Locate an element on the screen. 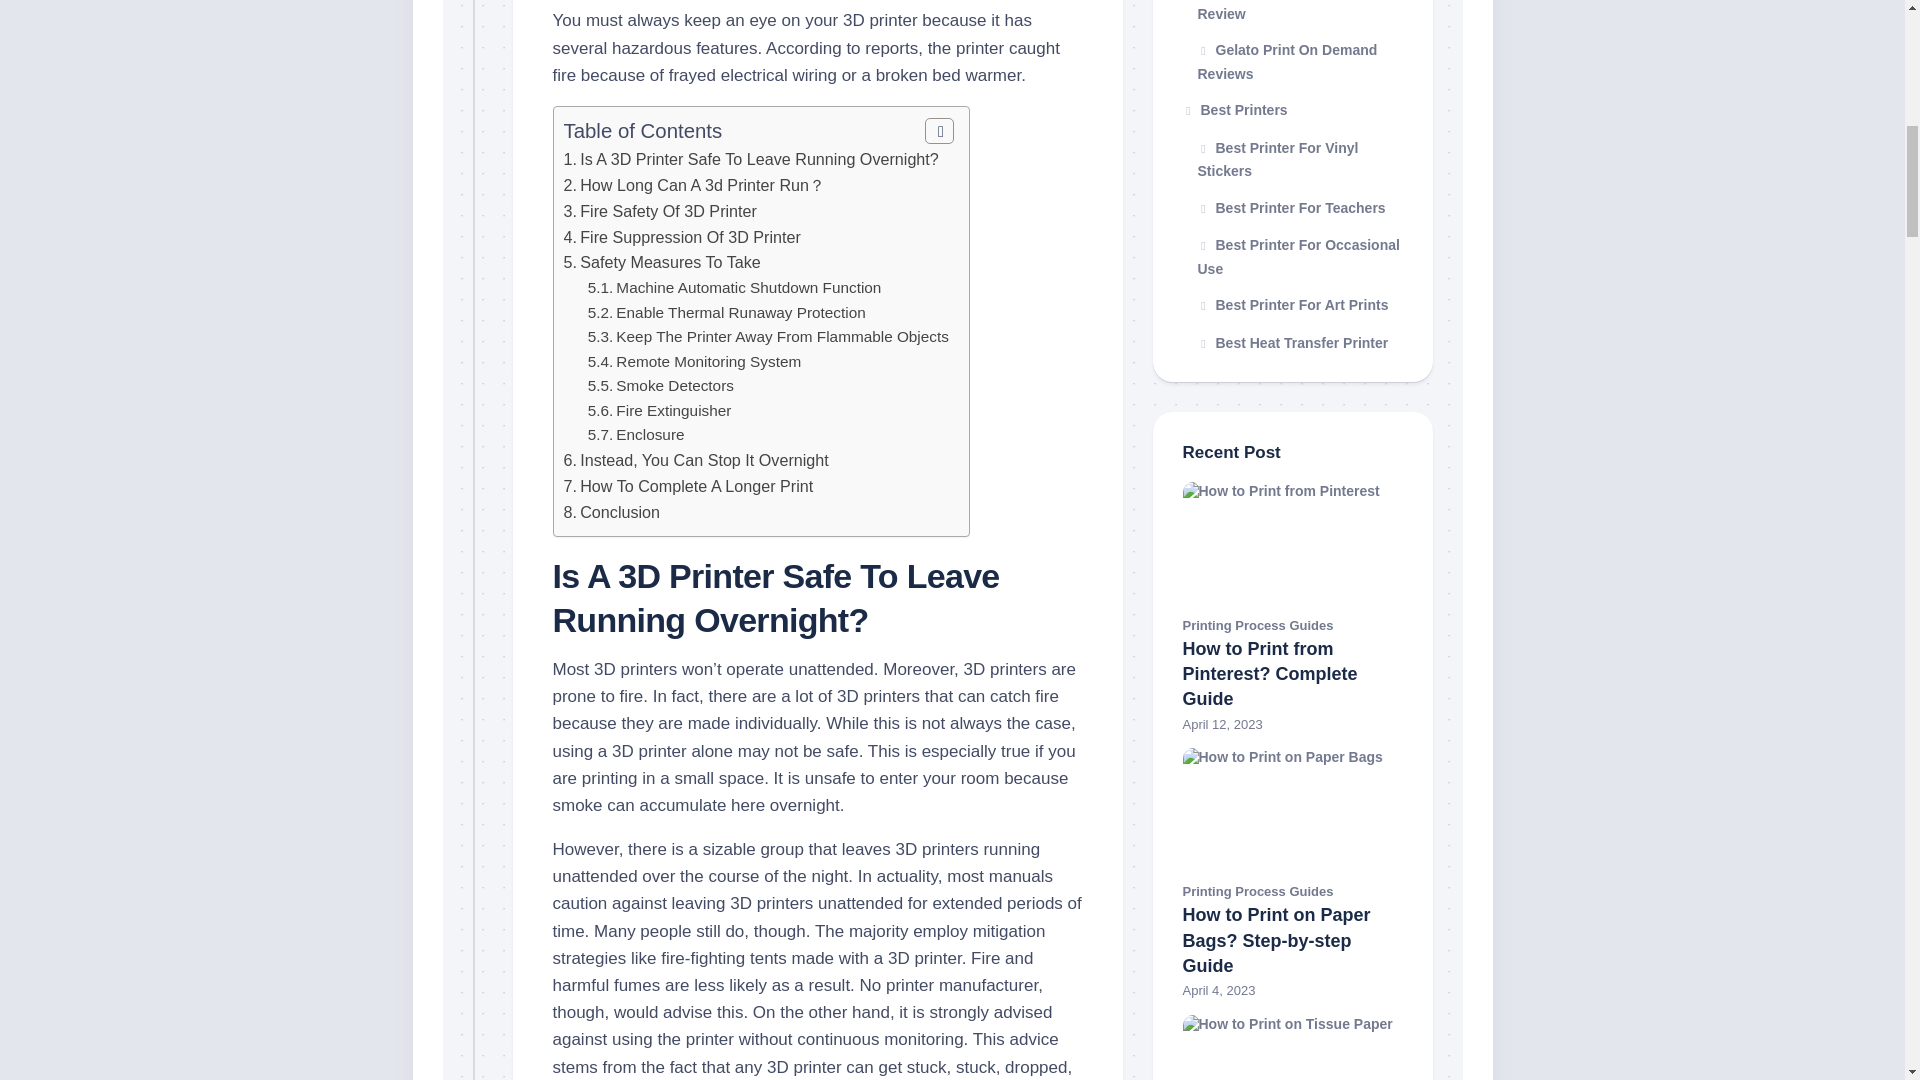 This screenshot has height=1080, width=1920. Enclosure is located at coordinates (650, 434).